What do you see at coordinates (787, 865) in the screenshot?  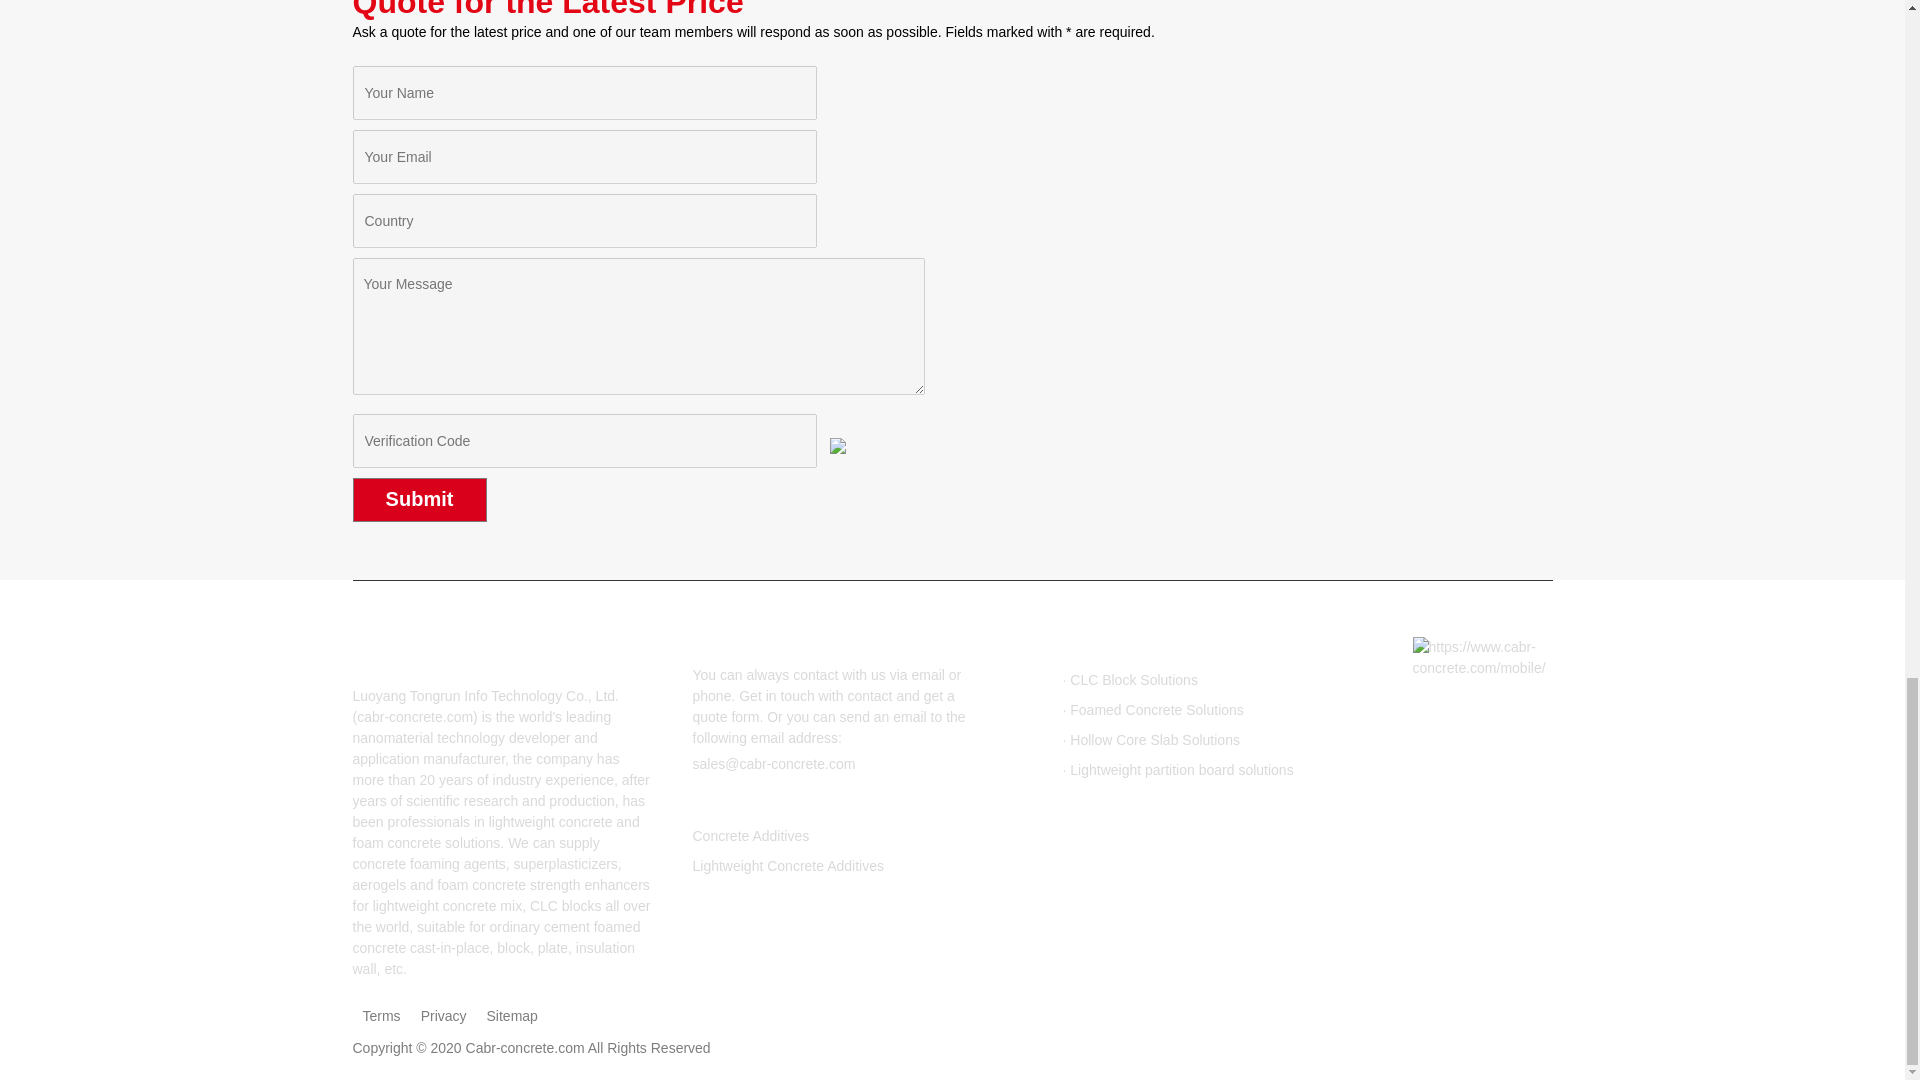 I see `Lightweight Concrete Additives` at bounding box center [787, 865].